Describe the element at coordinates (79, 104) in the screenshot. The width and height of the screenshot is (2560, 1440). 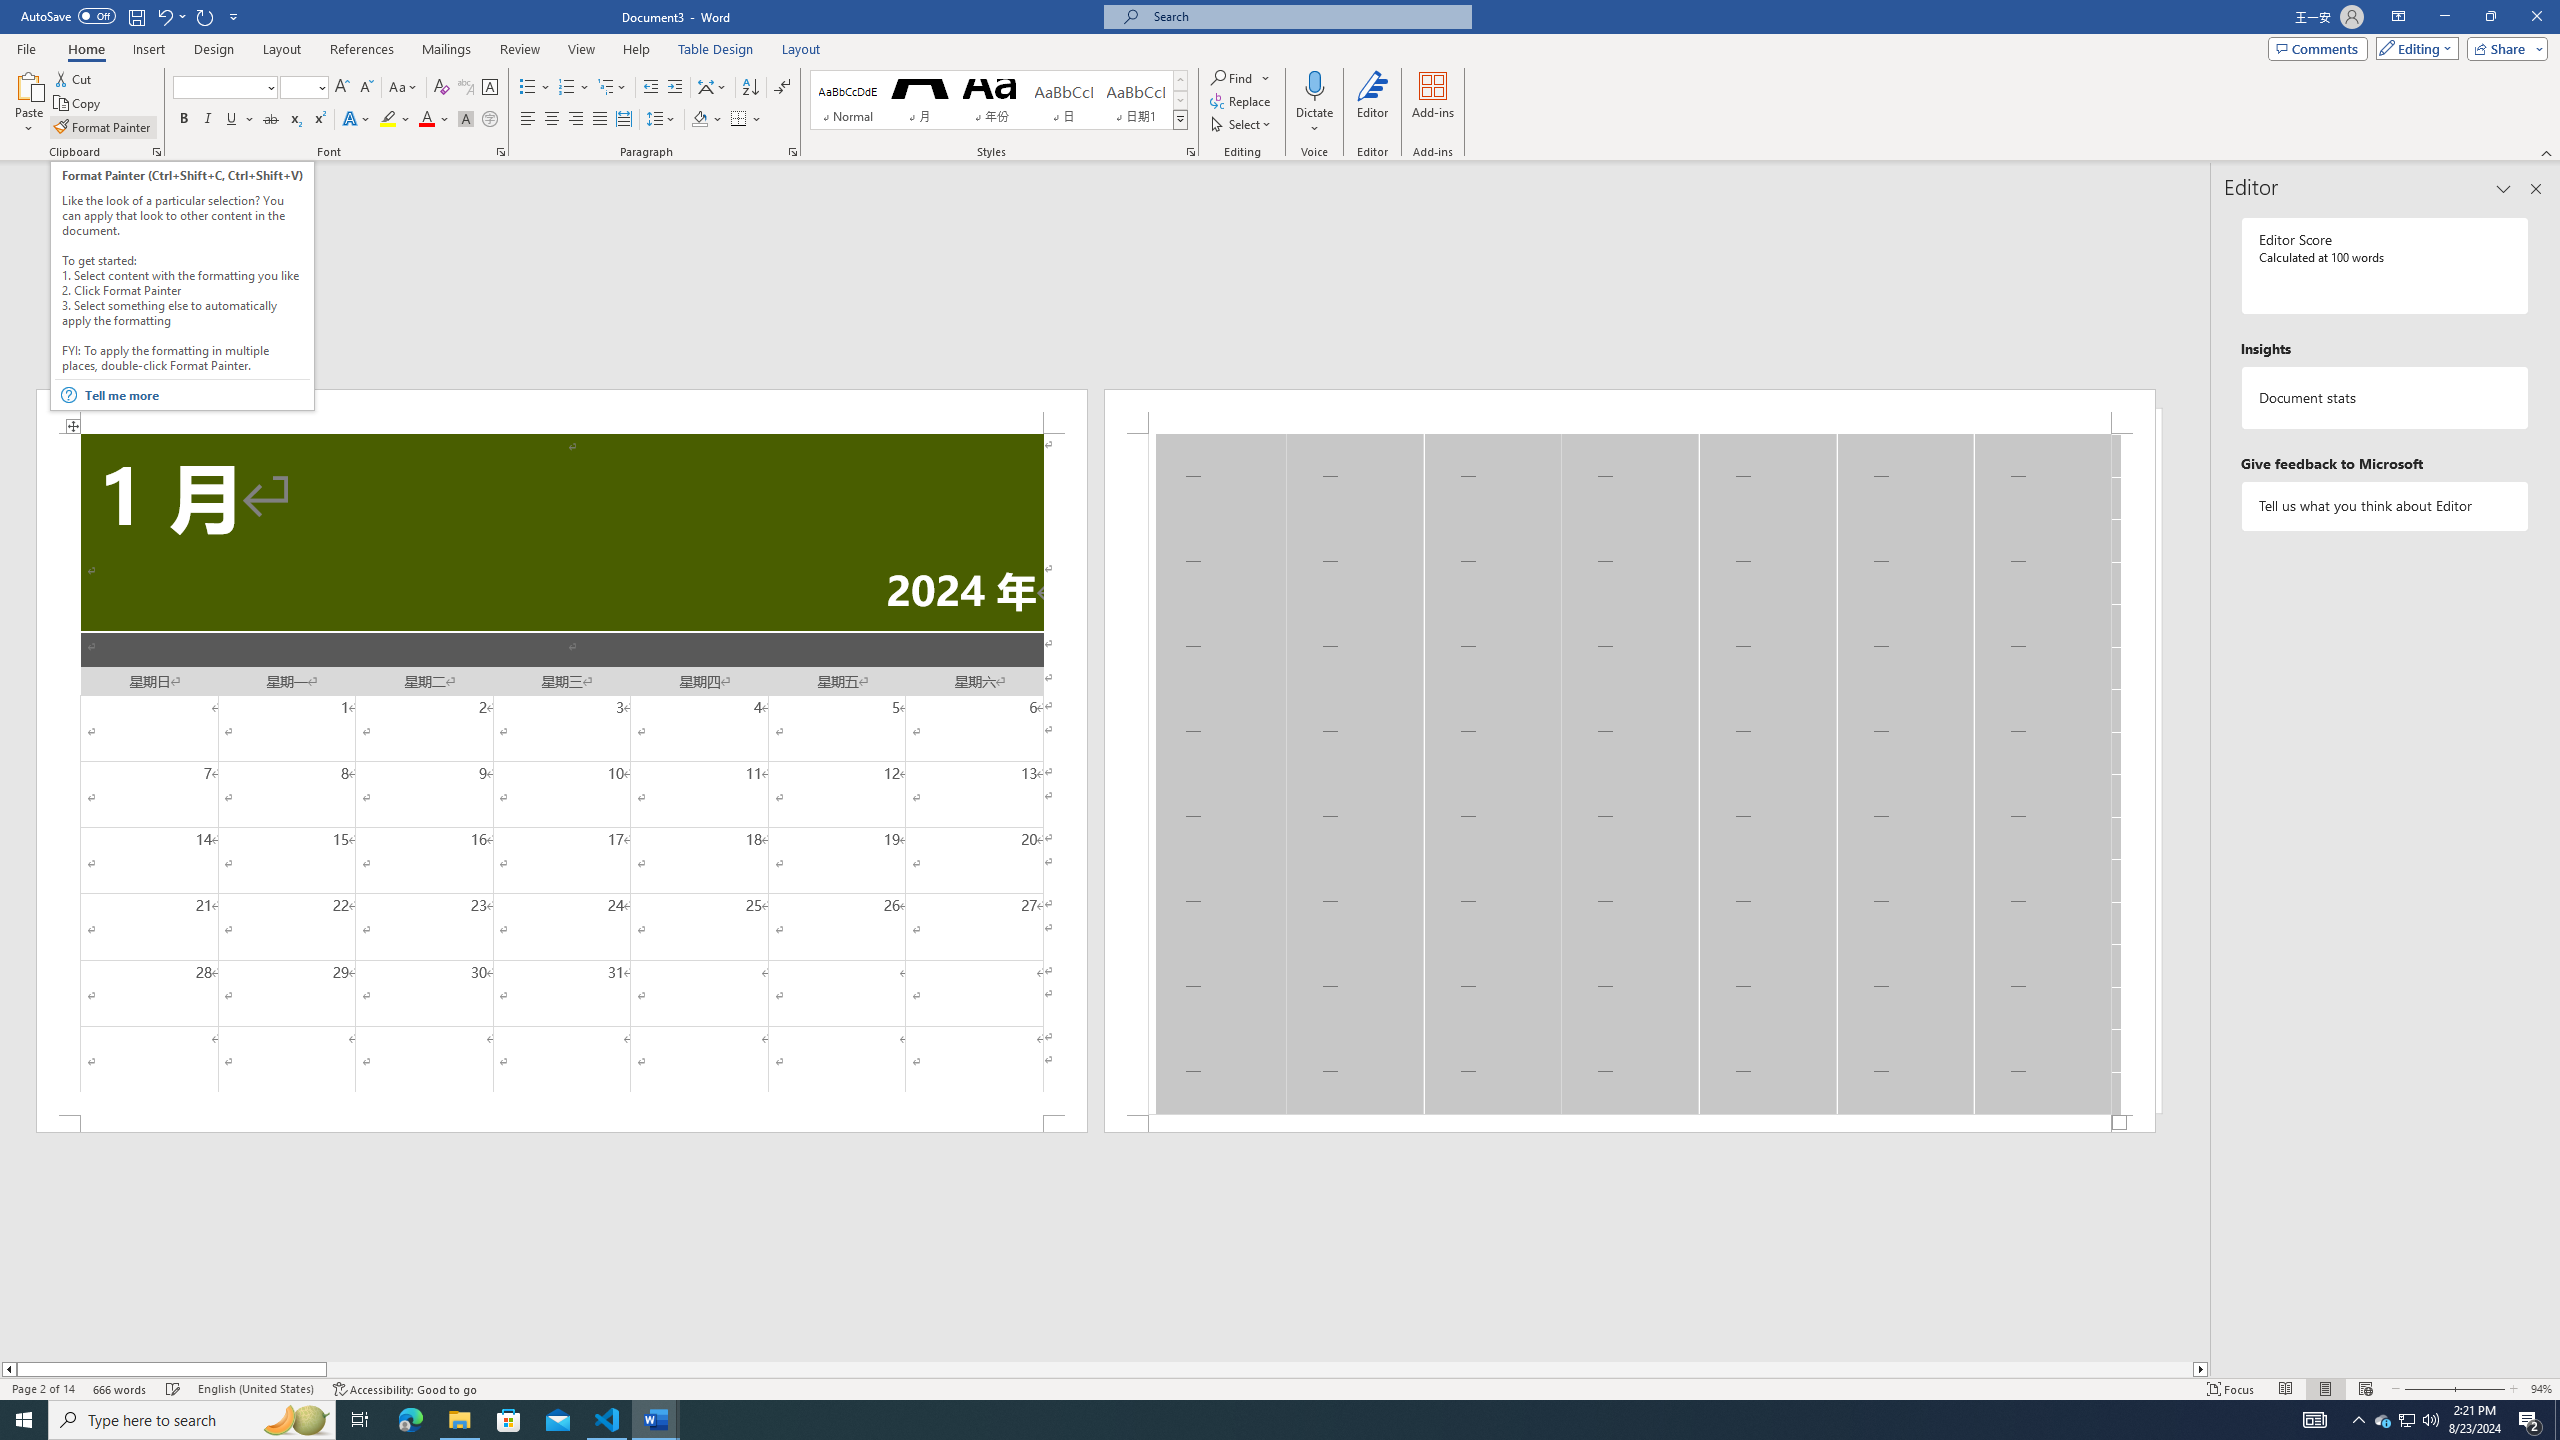
I see `Copy` at that location.